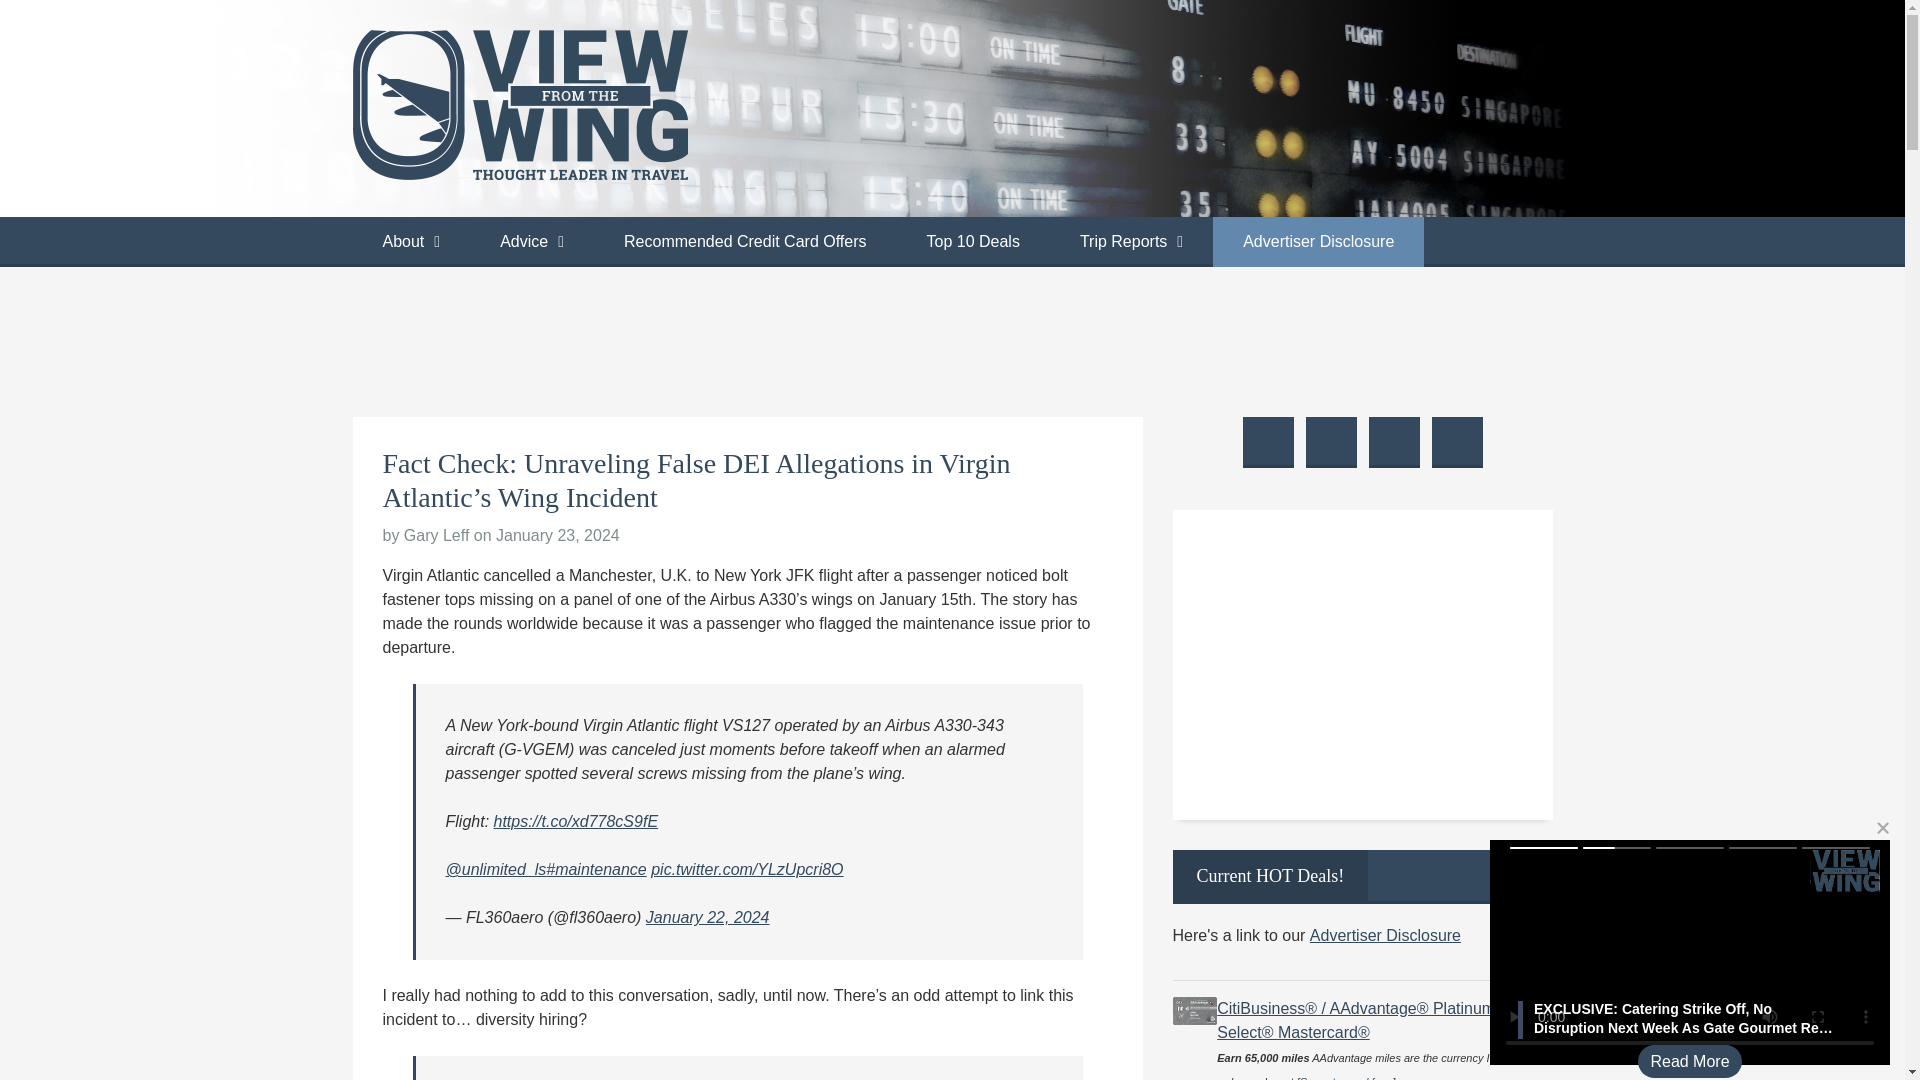  I want to click on Gary Leff, so click(436, 536).